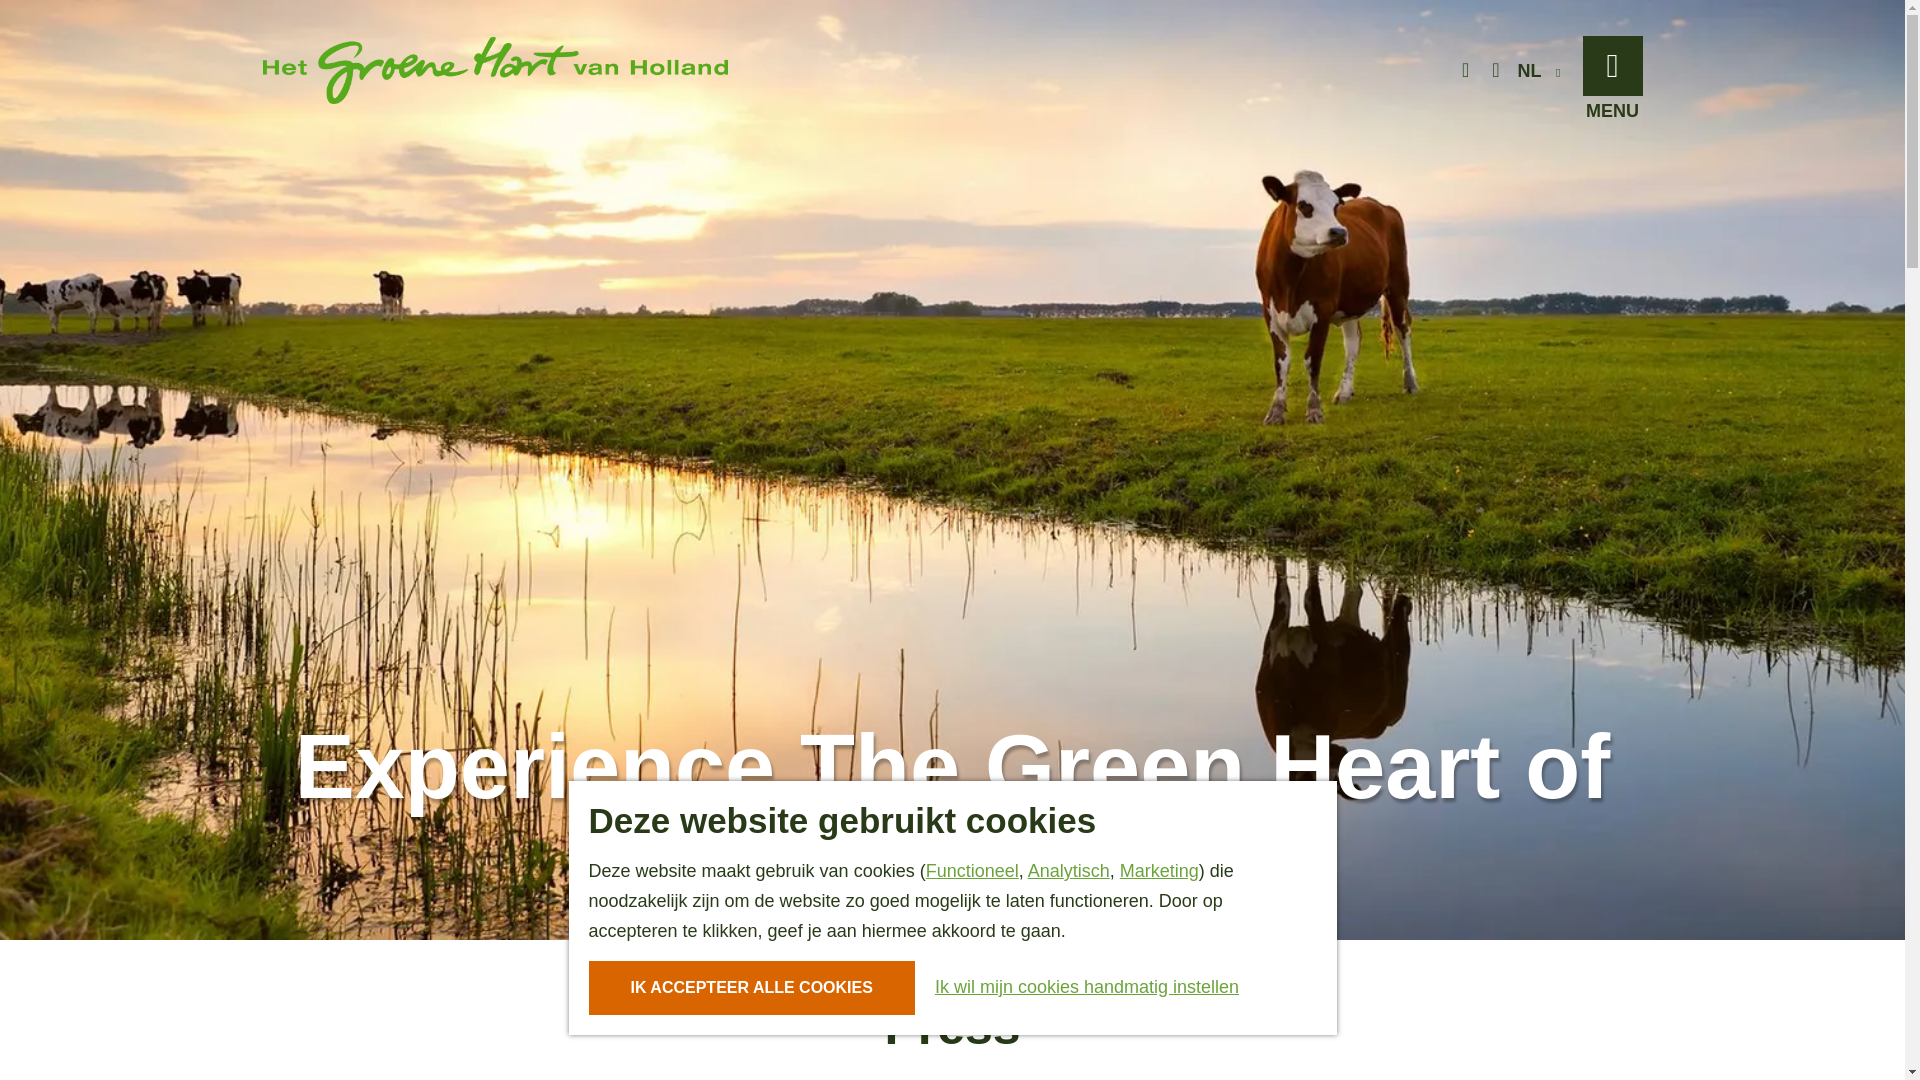 The width and height of the screenshot is (1920, 1080). What do you see at coordinates (1158, 870) in the screenshot?
I see `Marketing` at bounding box center [1158, 870].